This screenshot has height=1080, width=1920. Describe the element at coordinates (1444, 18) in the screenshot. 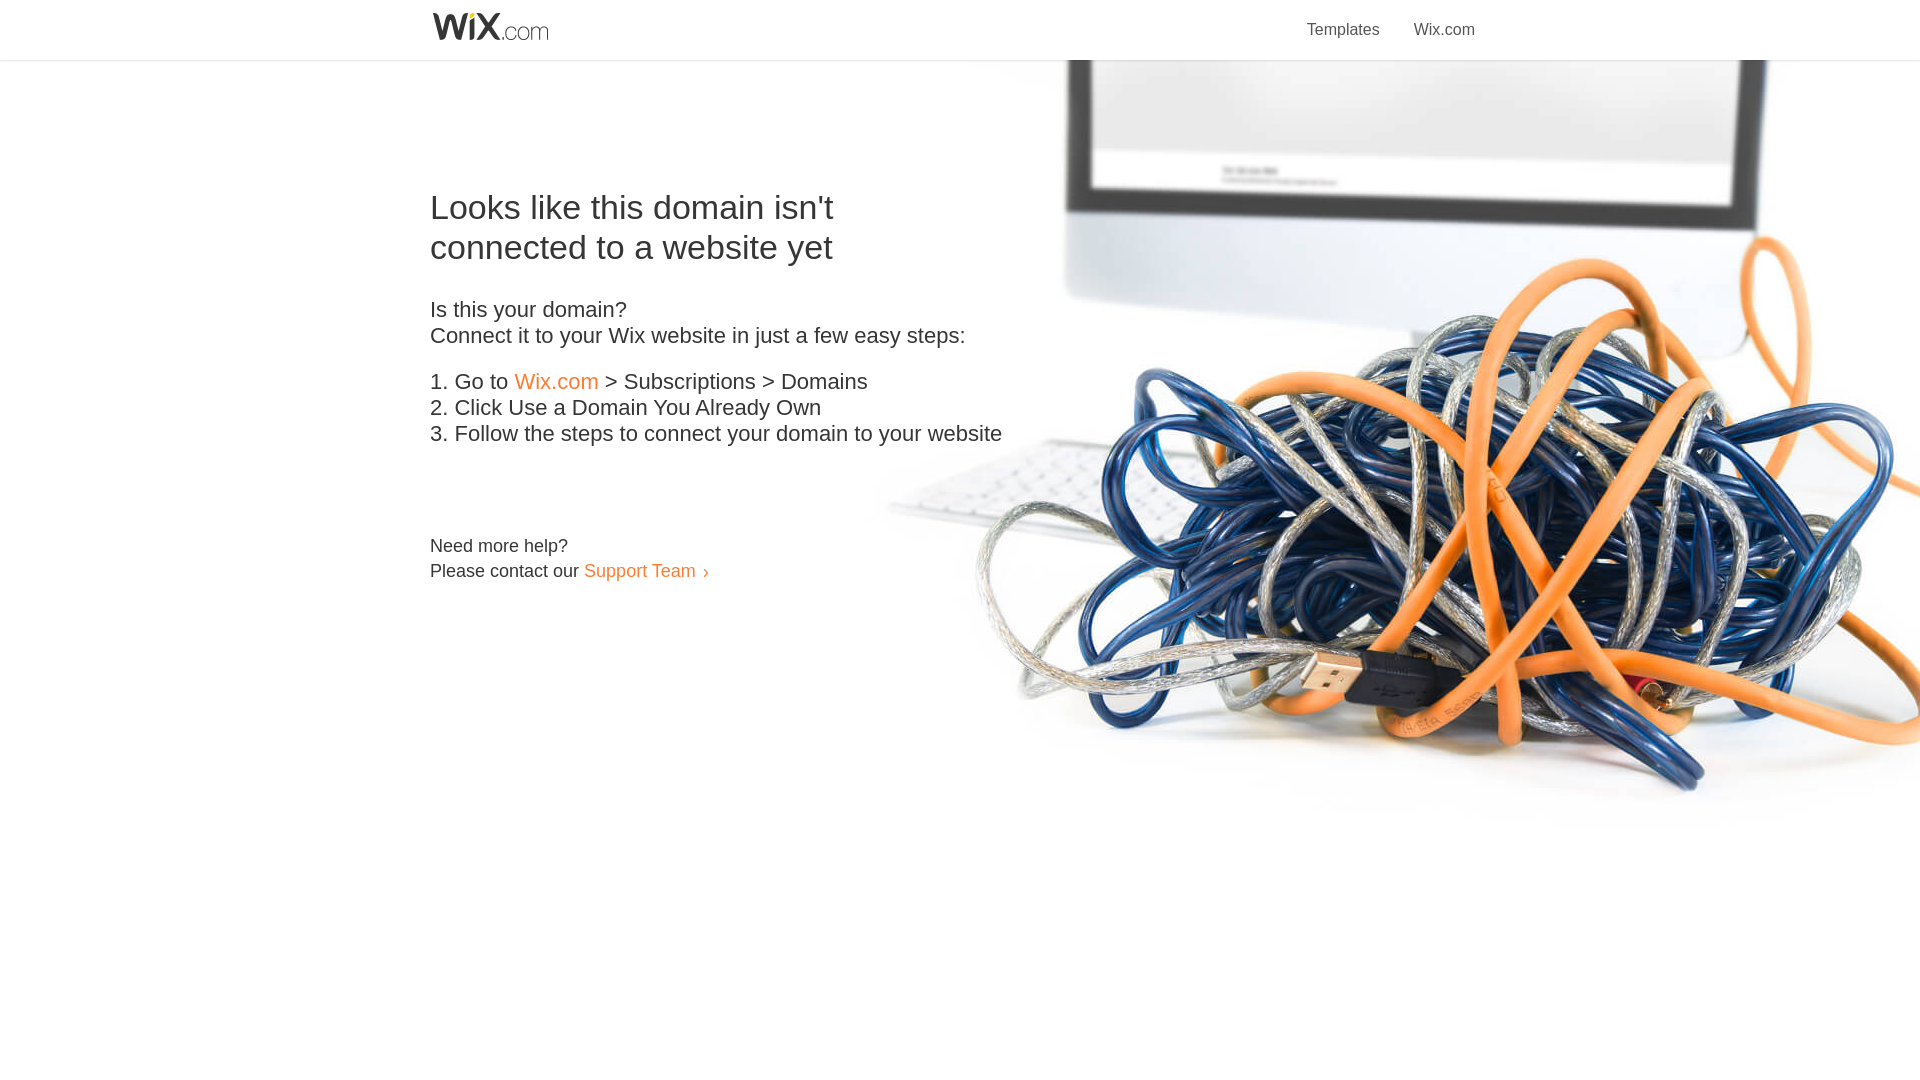

I see `Wix.com` at that location.